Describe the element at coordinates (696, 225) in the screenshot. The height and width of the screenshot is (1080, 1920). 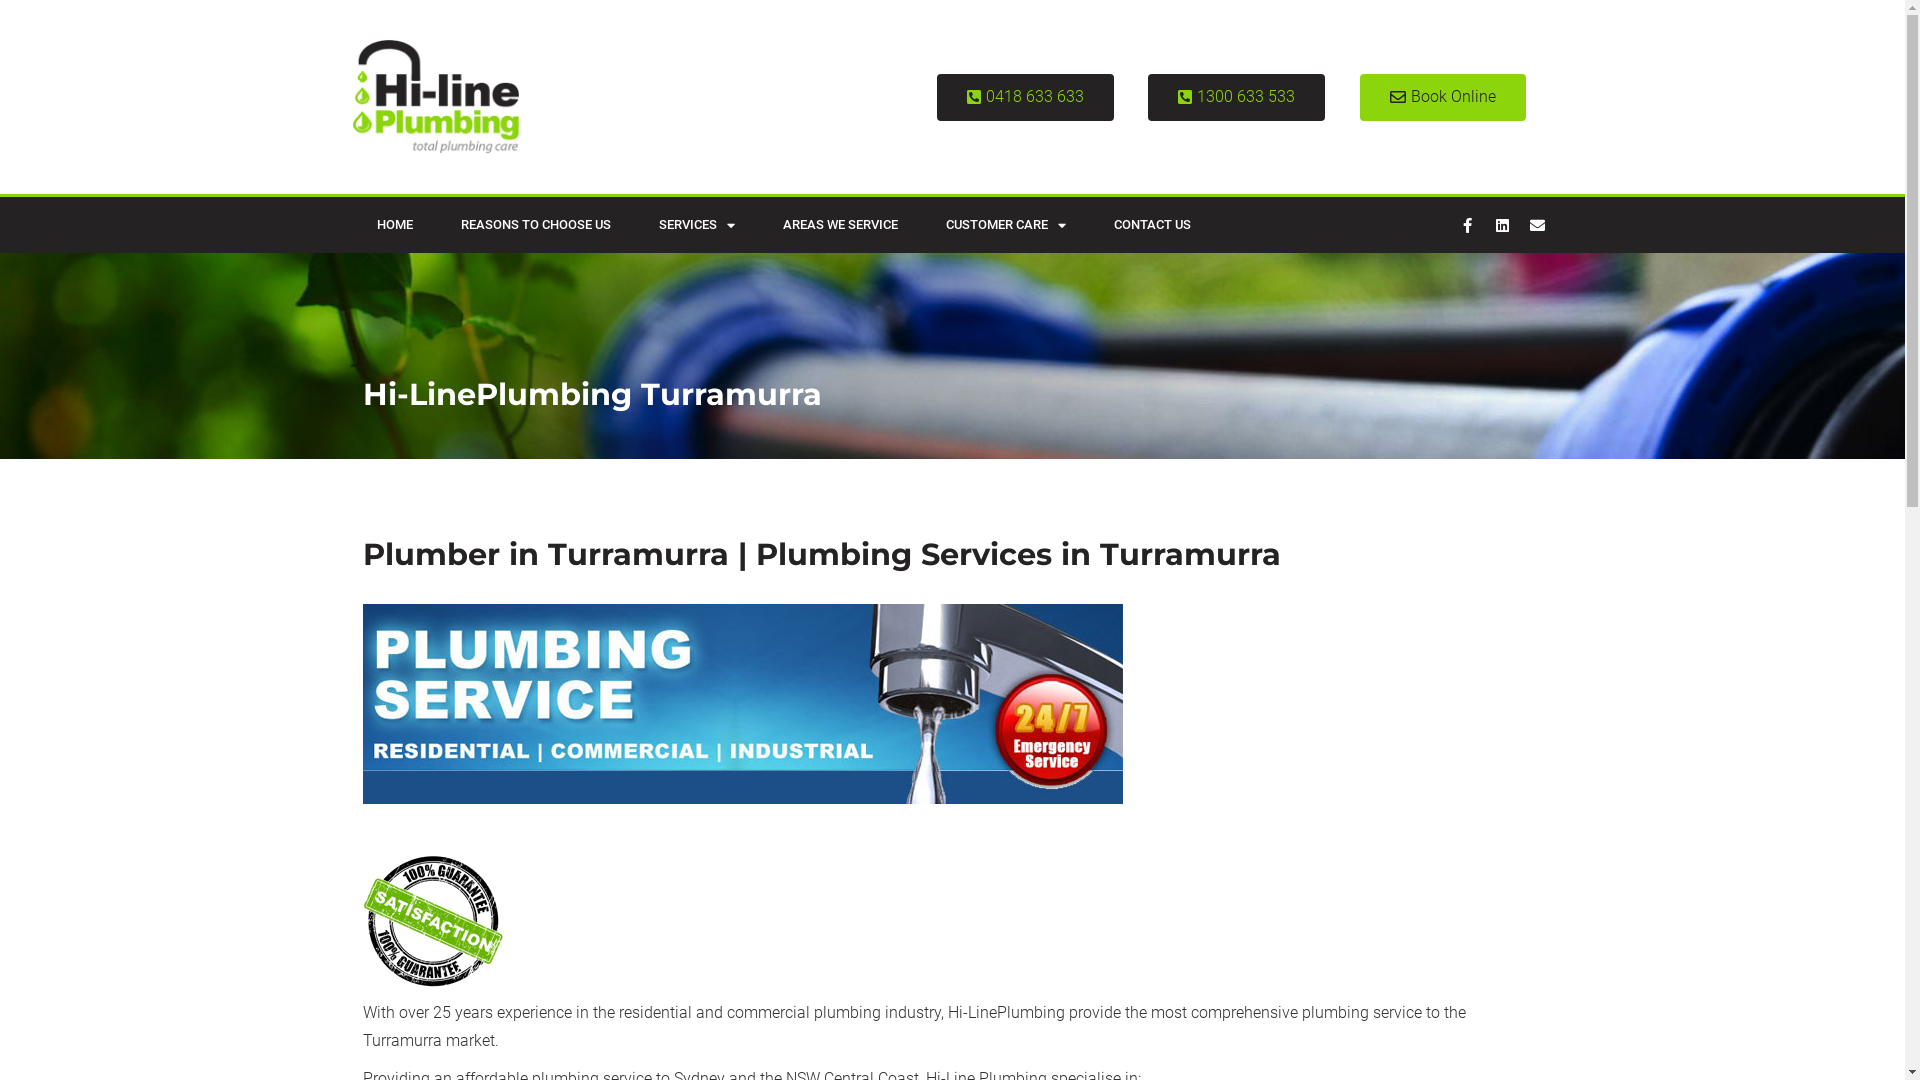
I see `SERVICES` at that location.